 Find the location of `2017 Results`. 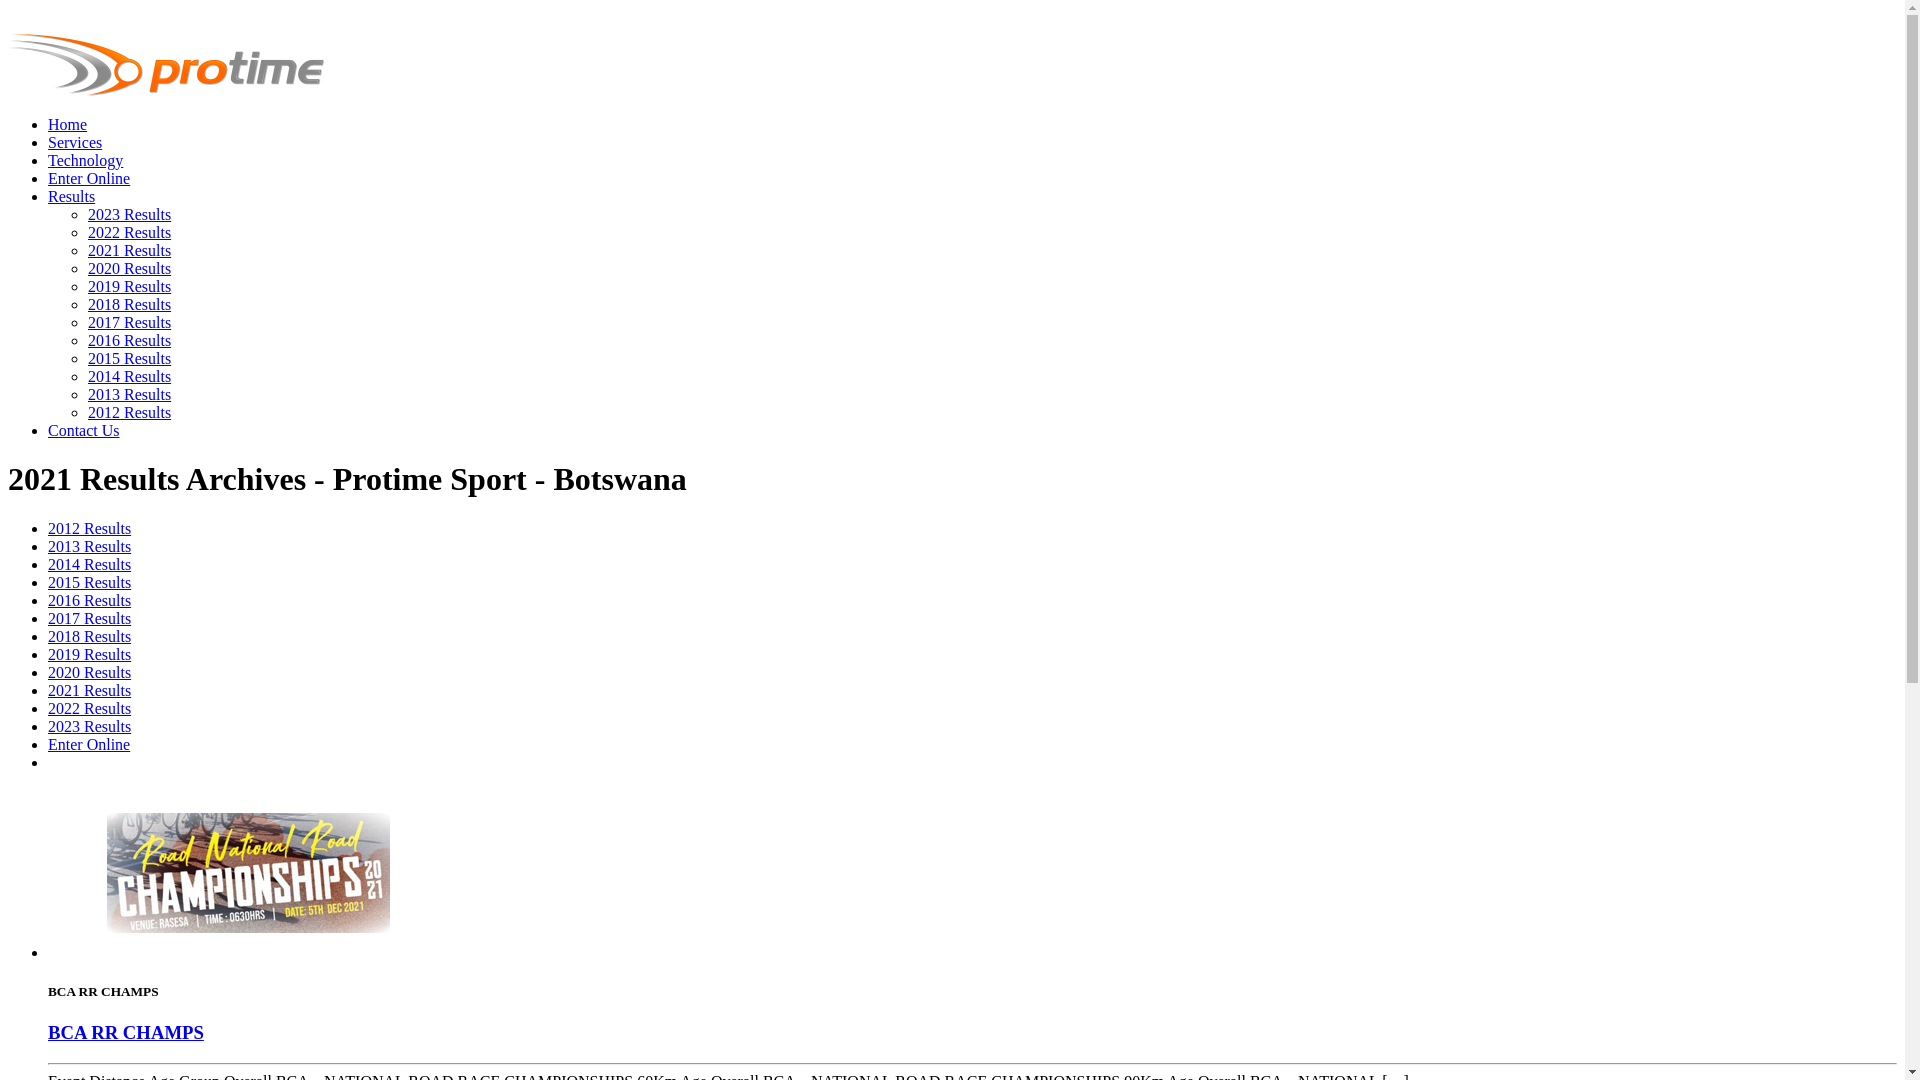

2017 Results is located at coordinates (130, 322).